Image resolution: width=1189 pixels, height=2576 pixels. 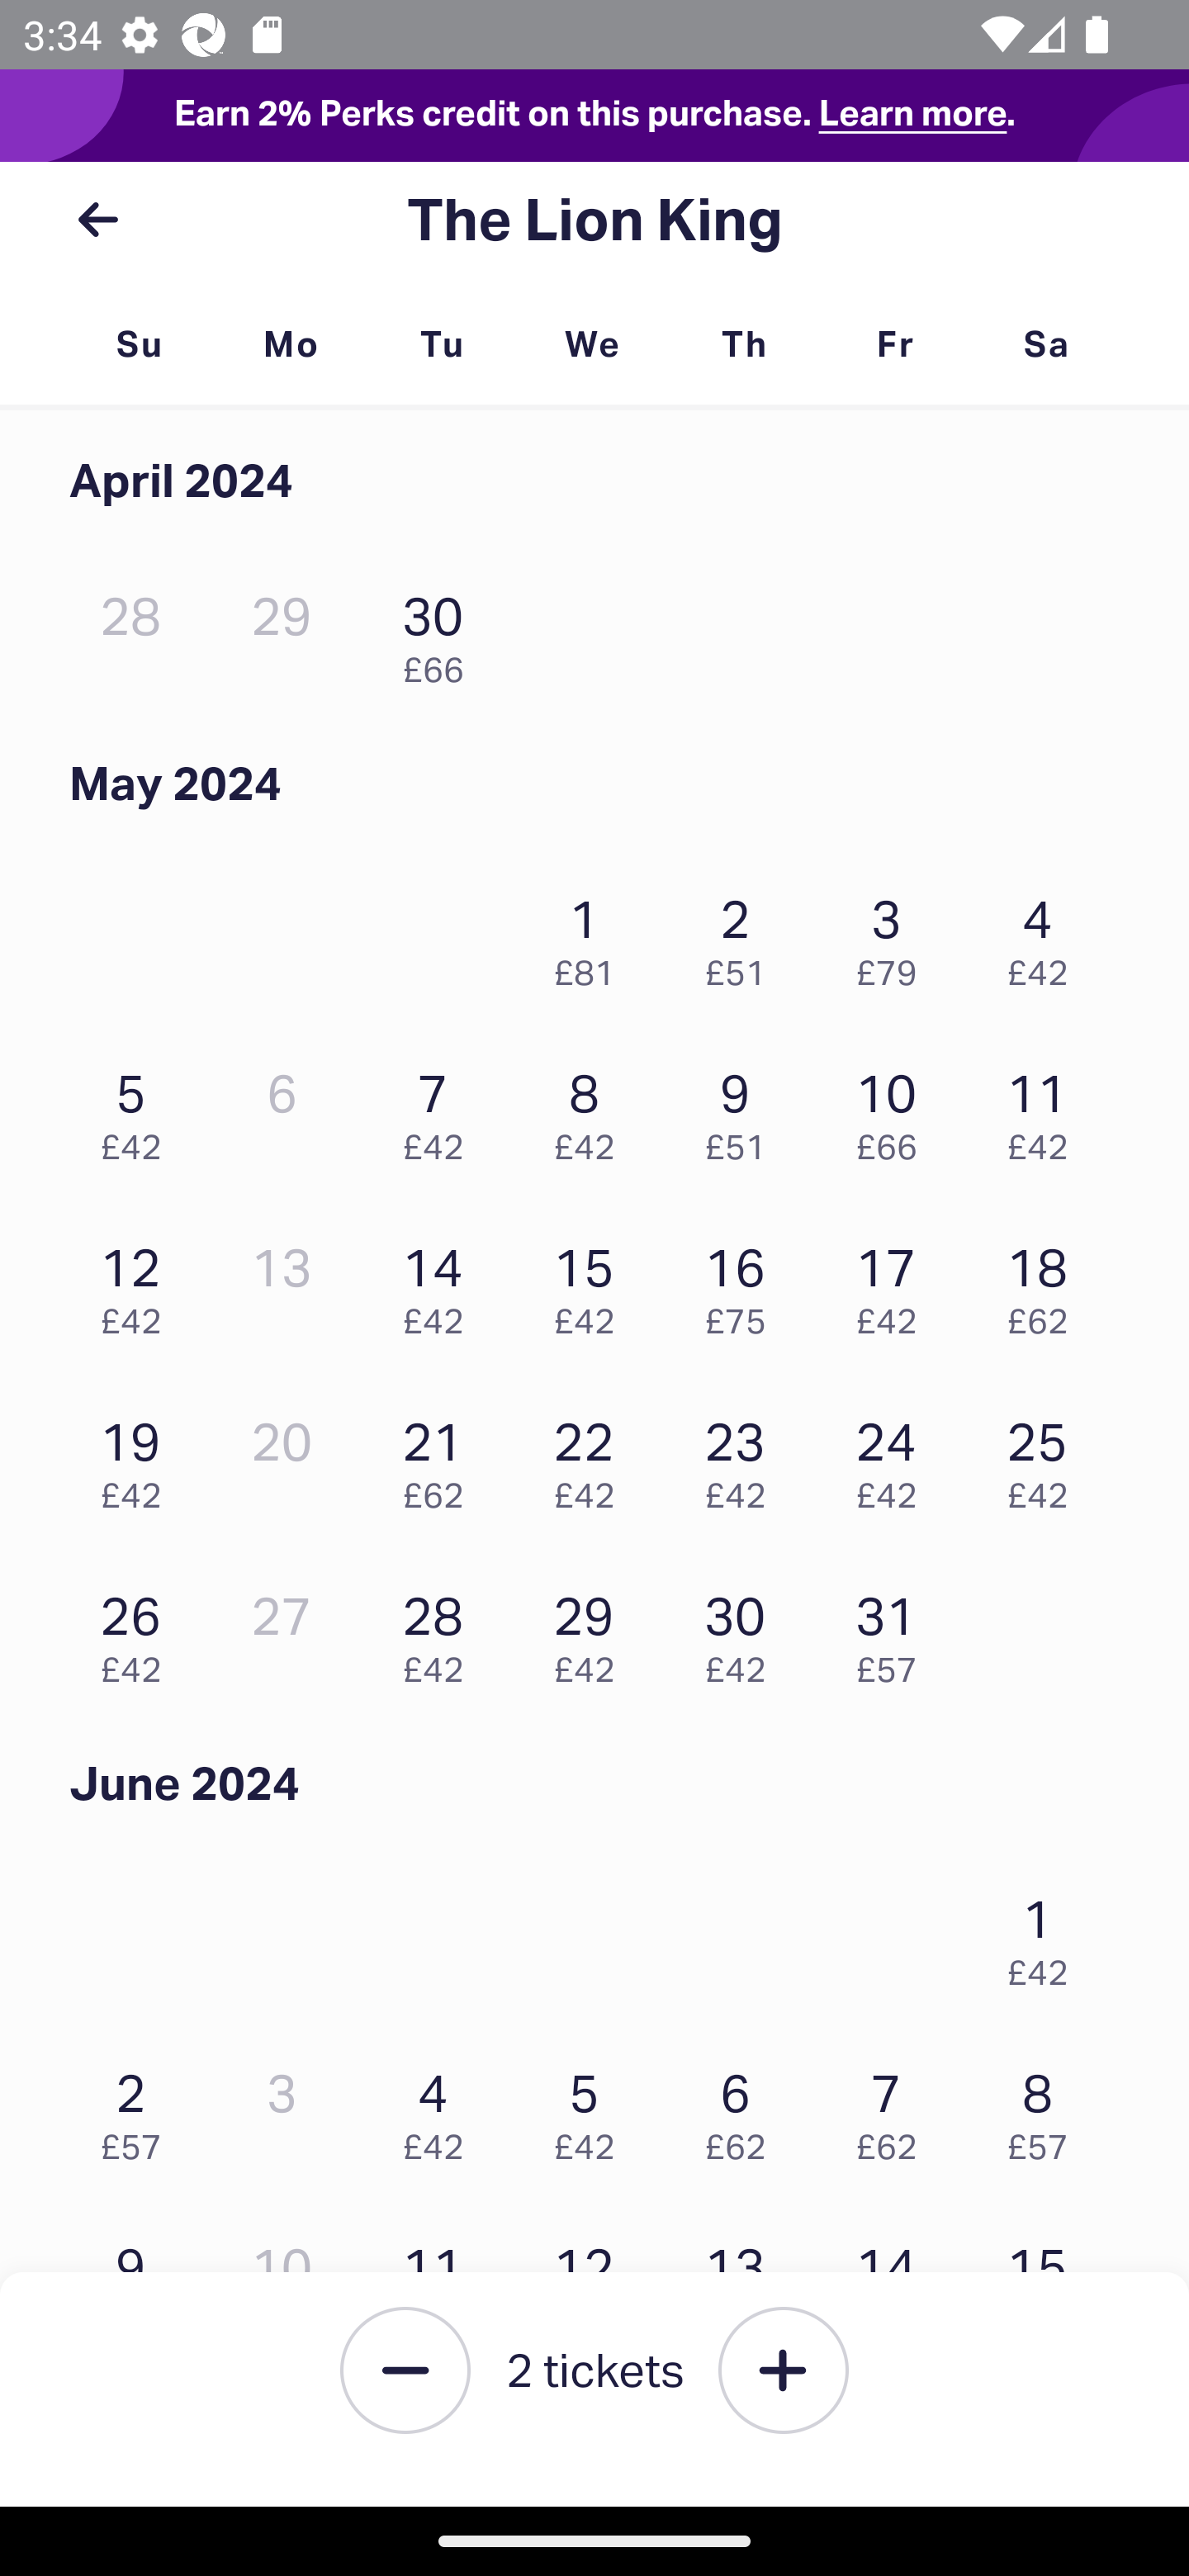 I want to click on 29 £42, so click(x=593, y=1631).